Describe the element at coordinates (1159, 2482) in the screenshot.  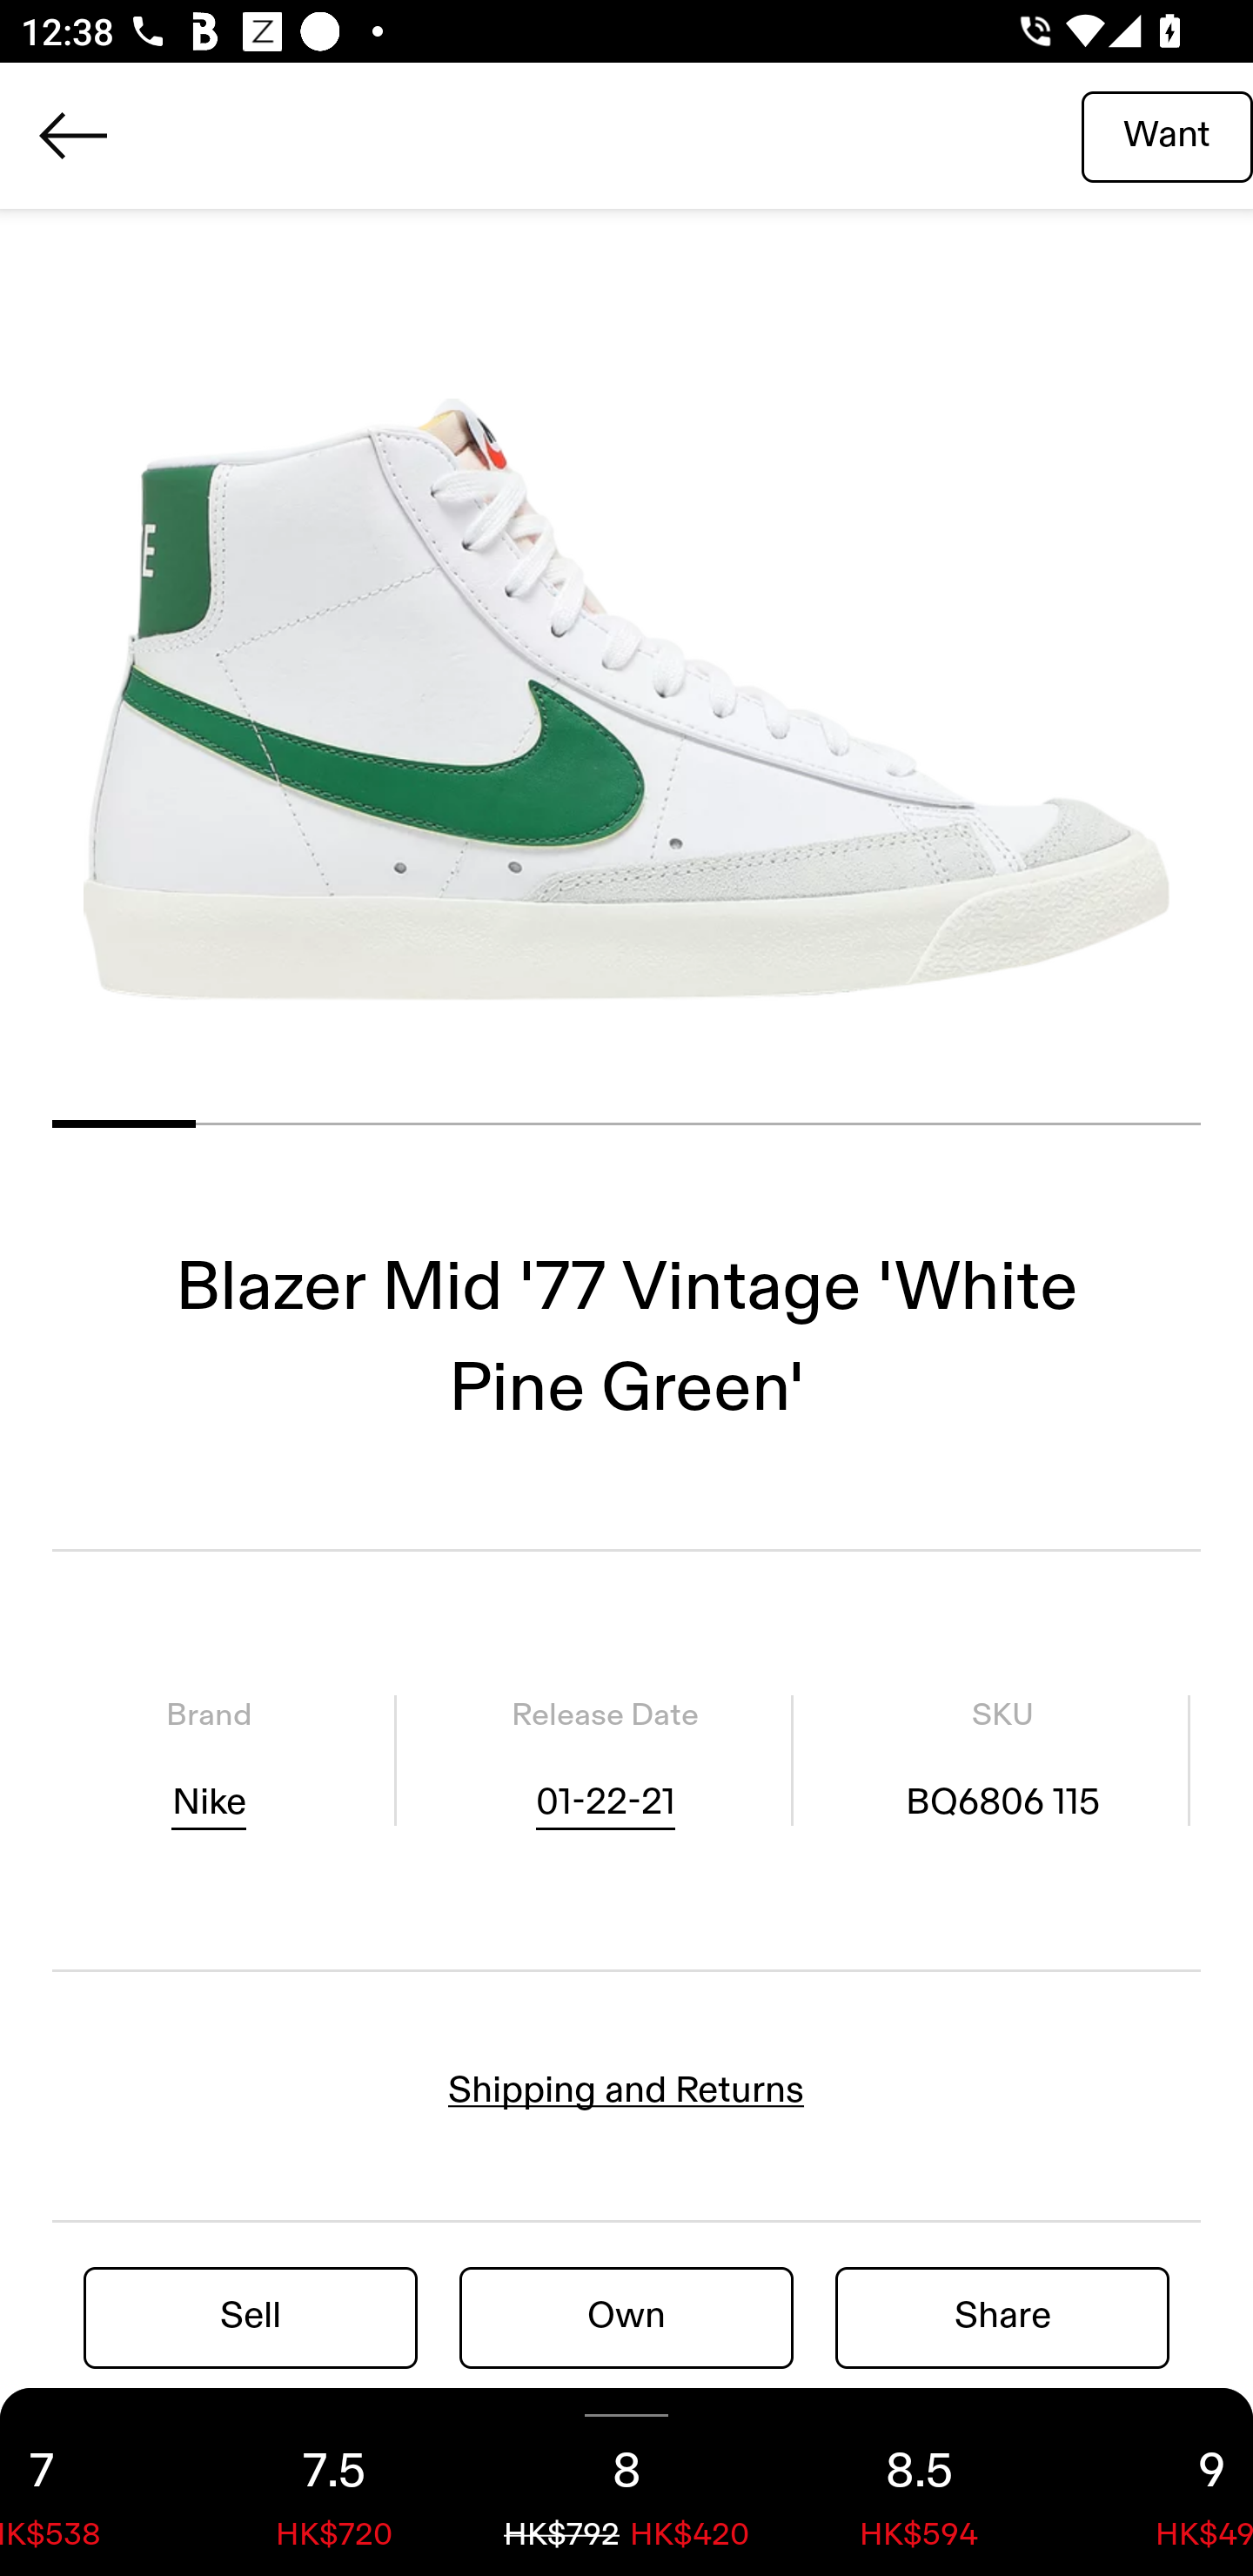
I see `9 HK$491` at that location.